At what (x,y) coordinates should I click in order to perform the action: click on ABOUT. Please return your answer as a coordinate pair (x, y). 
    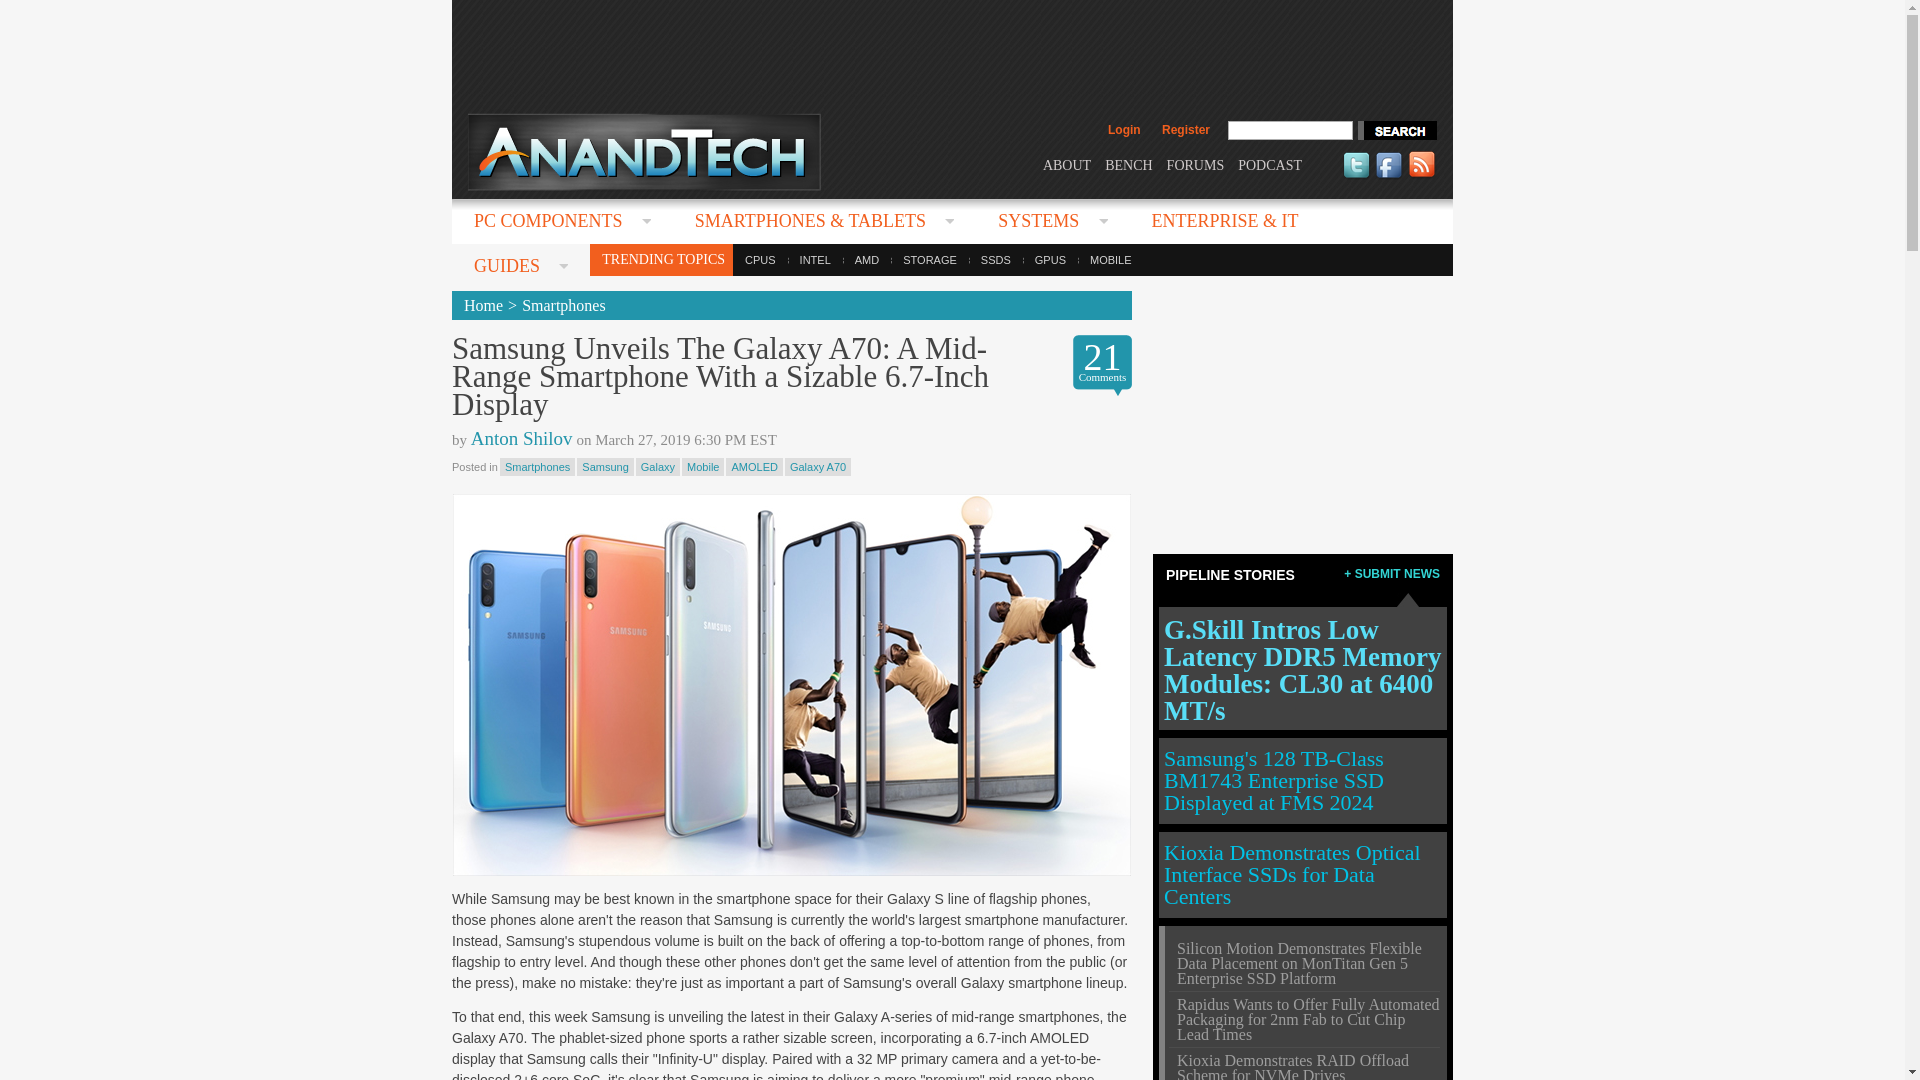
    Looking at the image, I should click on (1066, 164).